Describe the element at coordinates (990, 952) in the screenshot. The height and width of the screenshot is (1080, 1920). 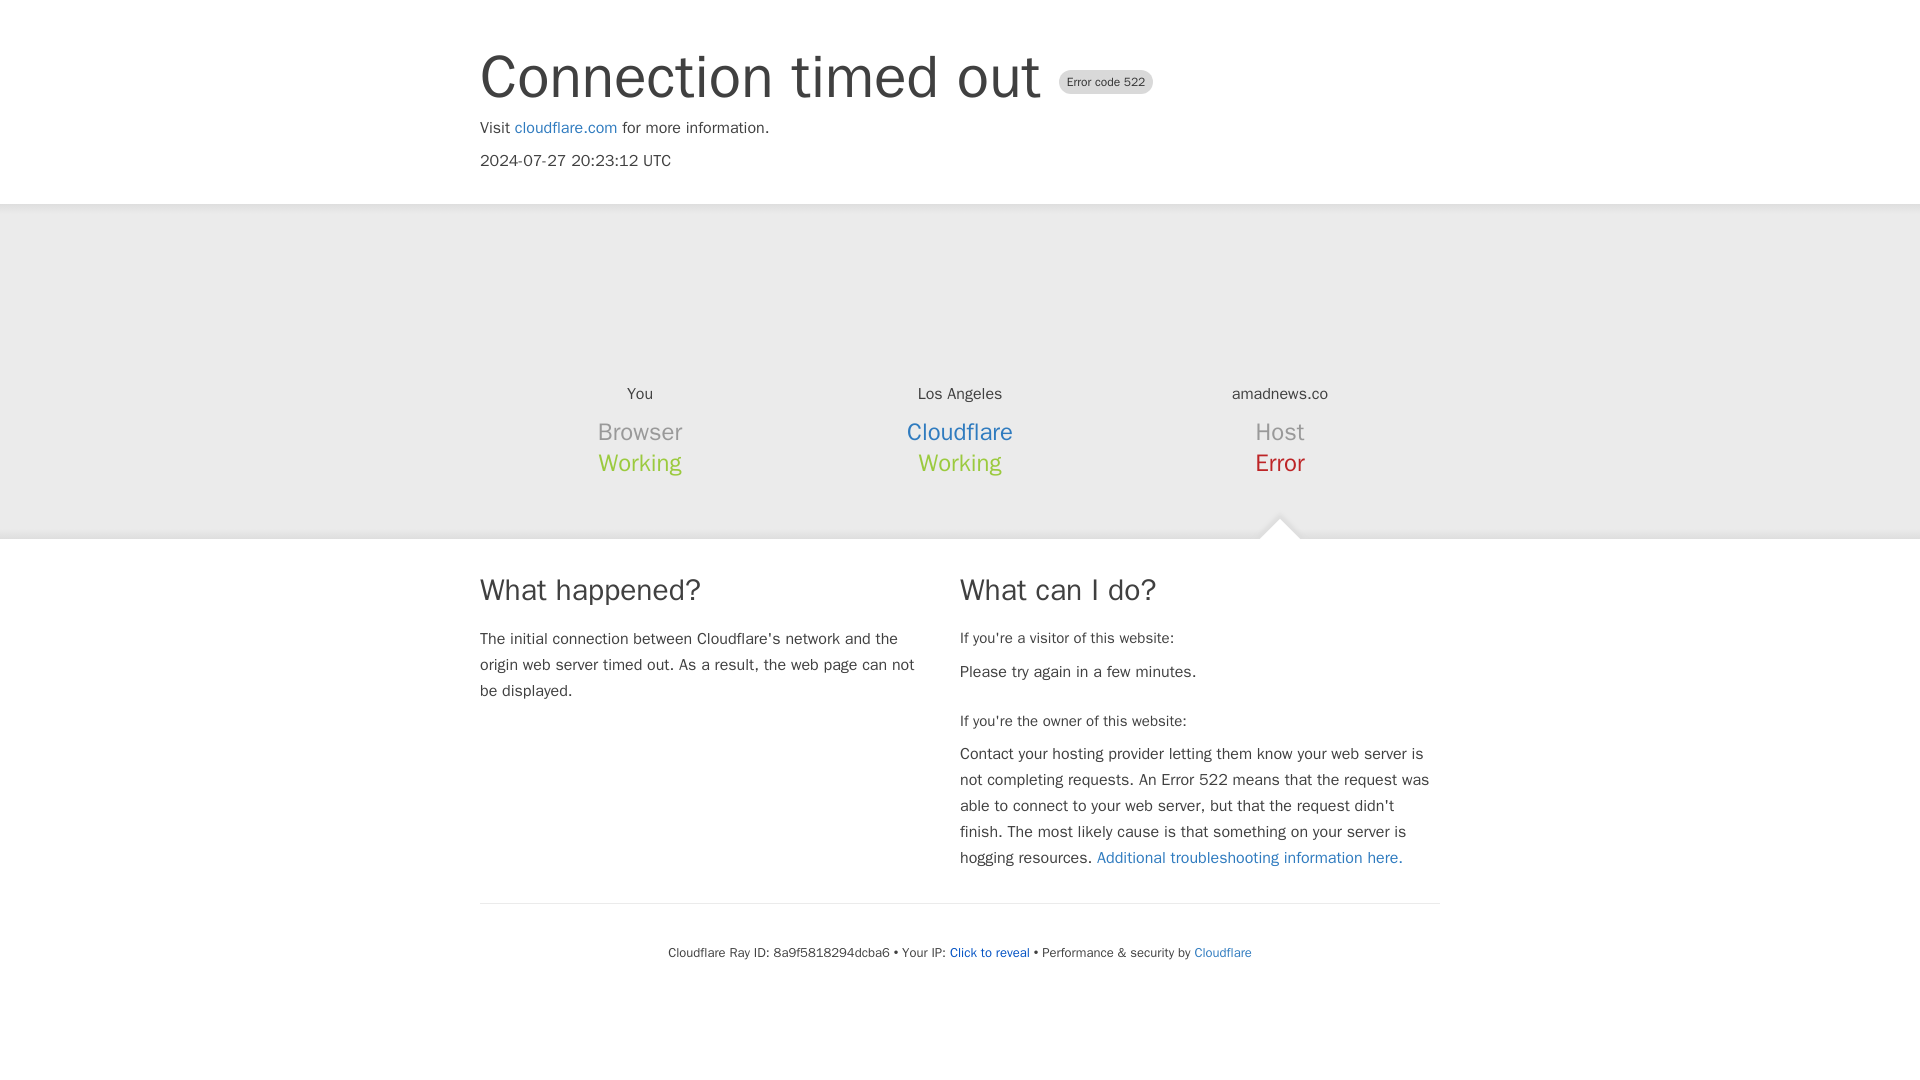
I see `Click to reveal` at that location.